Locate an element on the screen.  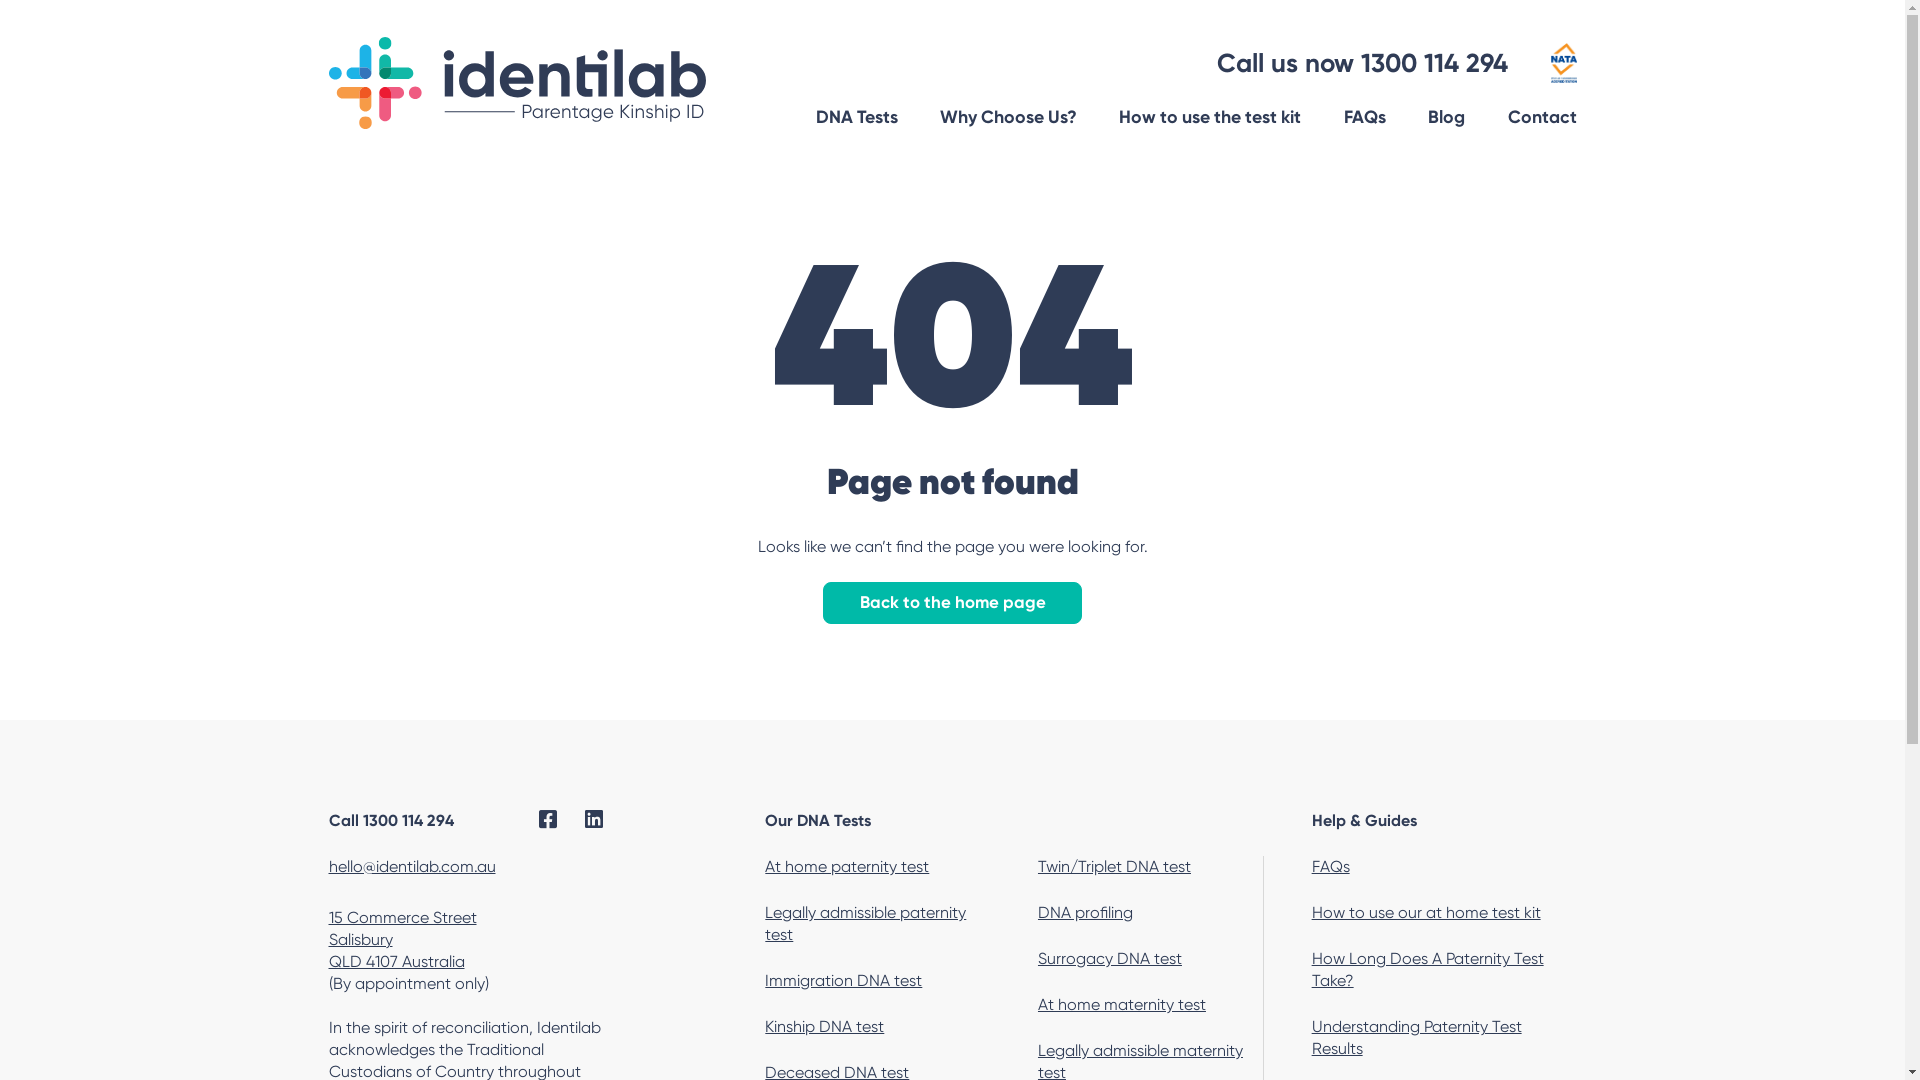
DNA Tests is located at coordinates (857, 118).